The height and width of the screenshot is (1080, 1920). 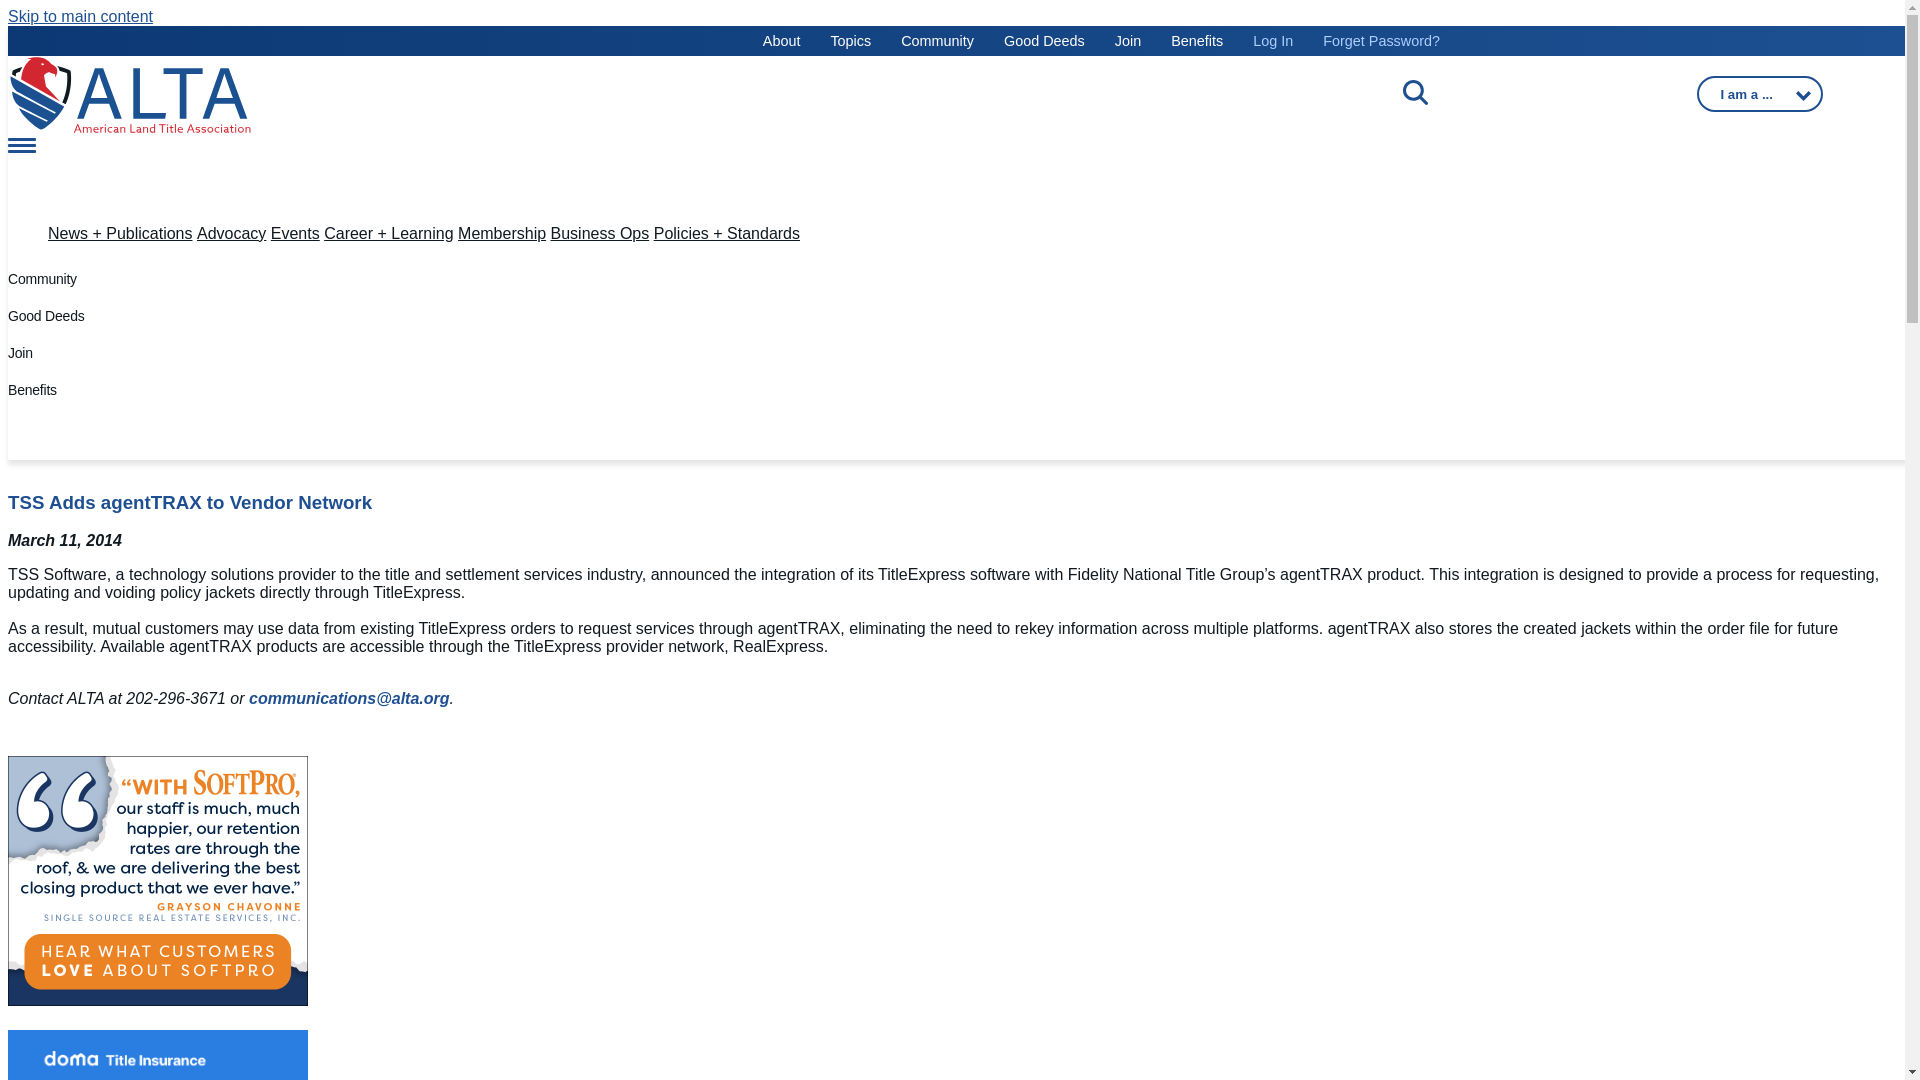 I want to click on I am a ..., so click(x=1760, y=94).